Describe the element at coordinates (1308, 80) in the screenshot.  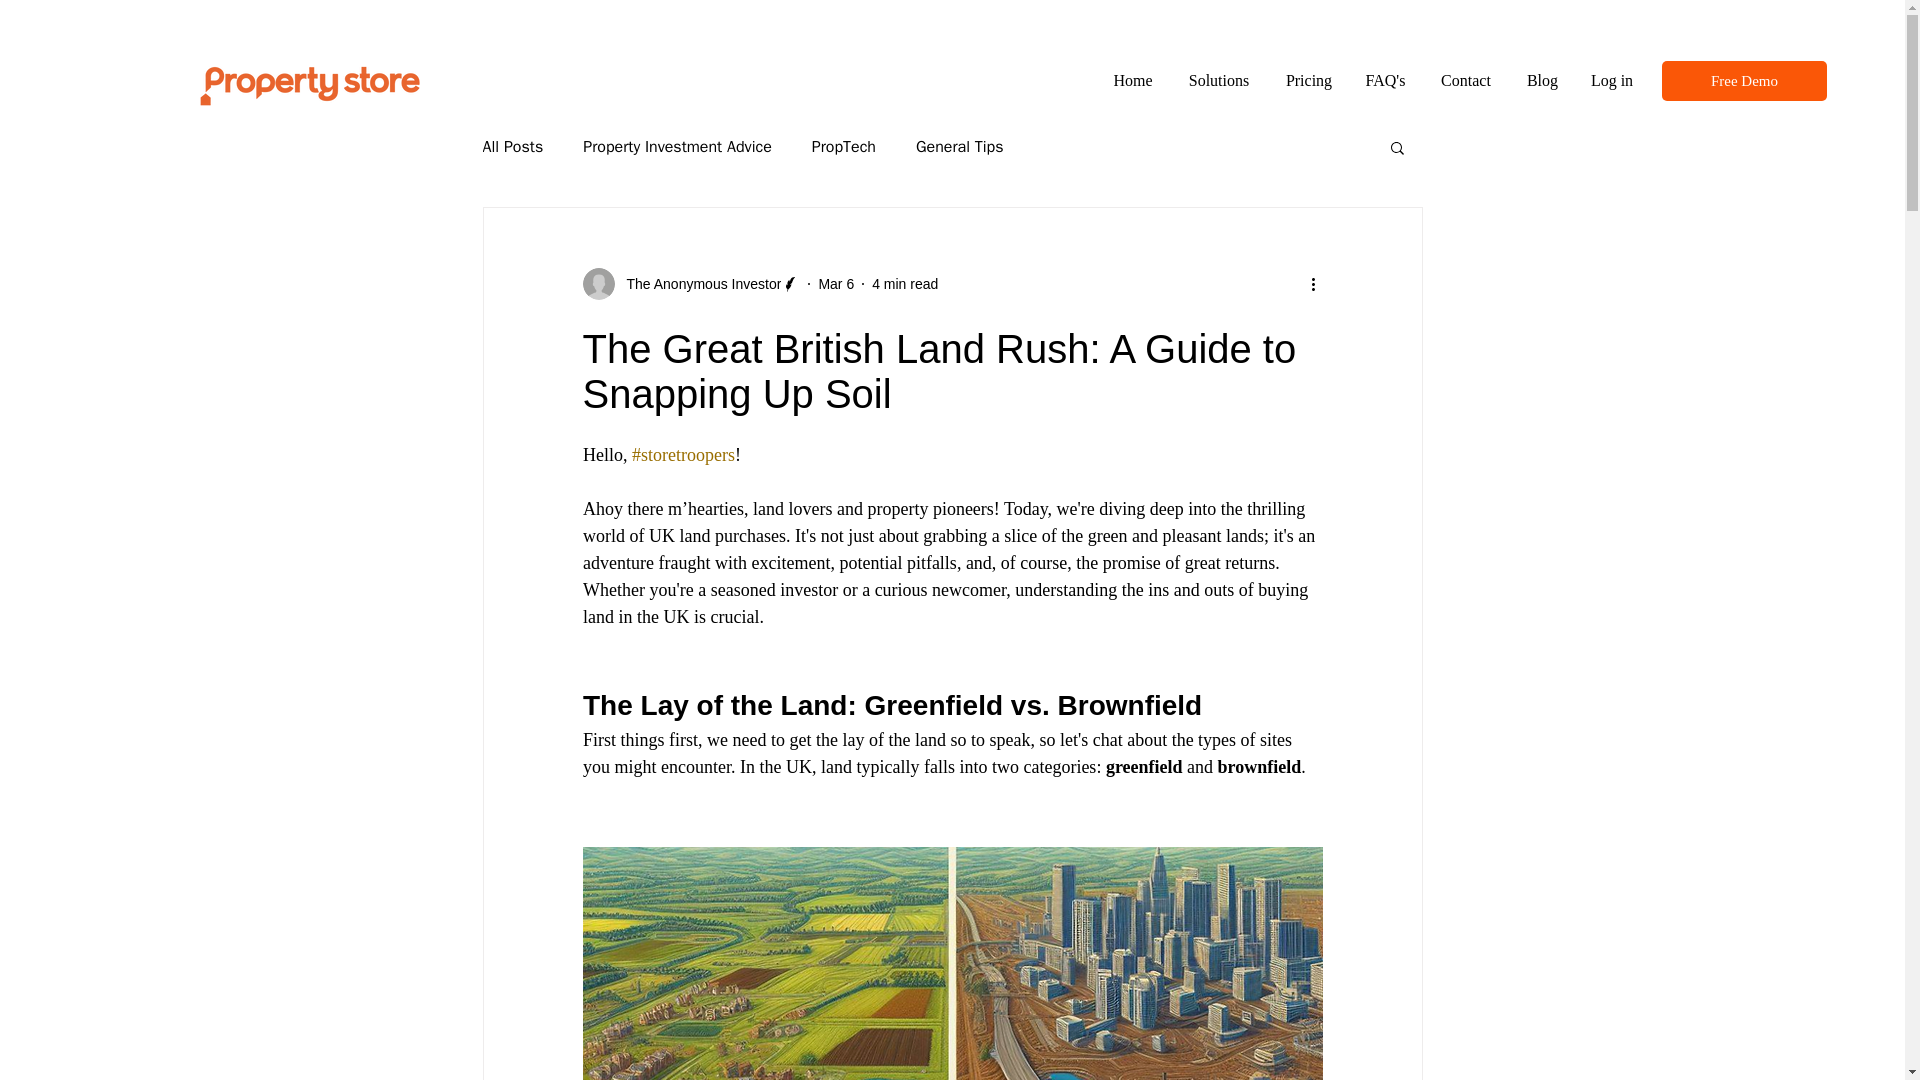
I see `Pricing` at that location.